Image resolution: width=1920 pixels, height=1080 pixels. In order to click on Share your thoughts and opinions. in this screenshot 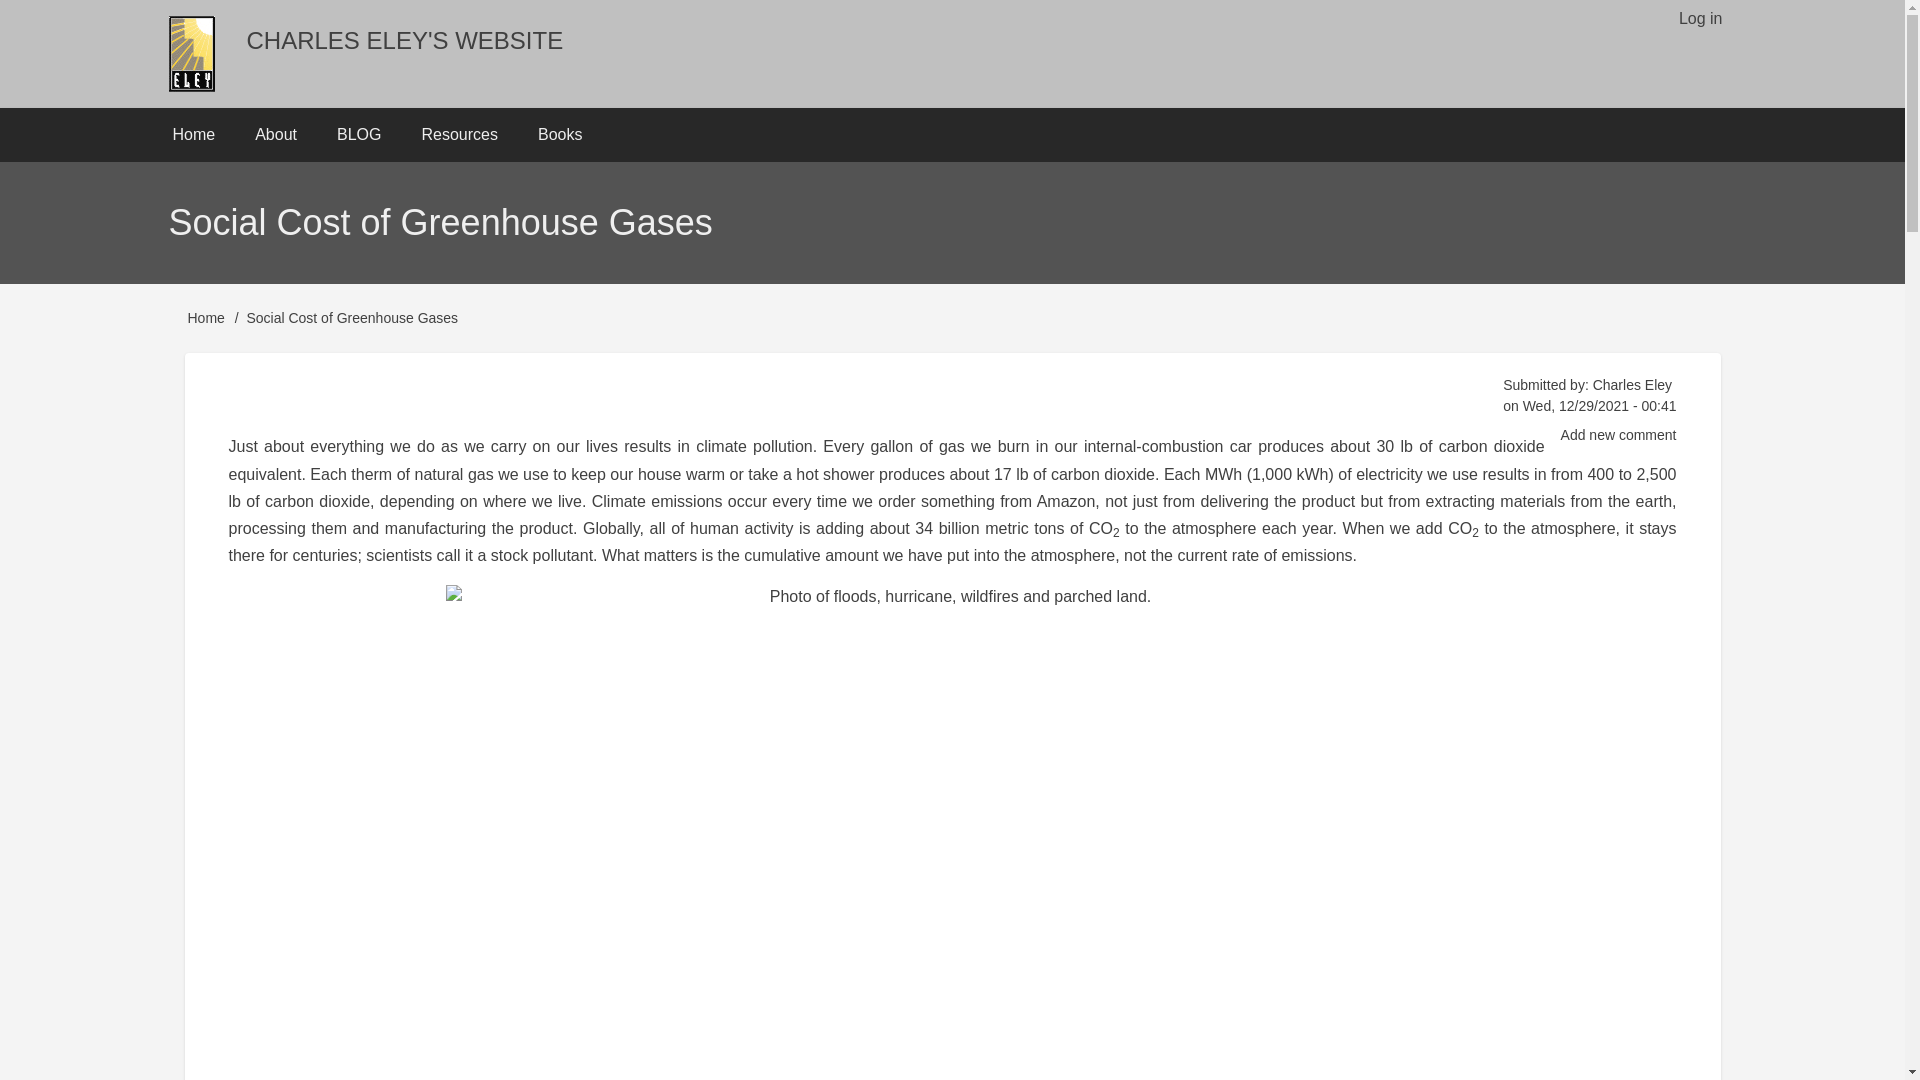, I will do `click(1618, 436)`.